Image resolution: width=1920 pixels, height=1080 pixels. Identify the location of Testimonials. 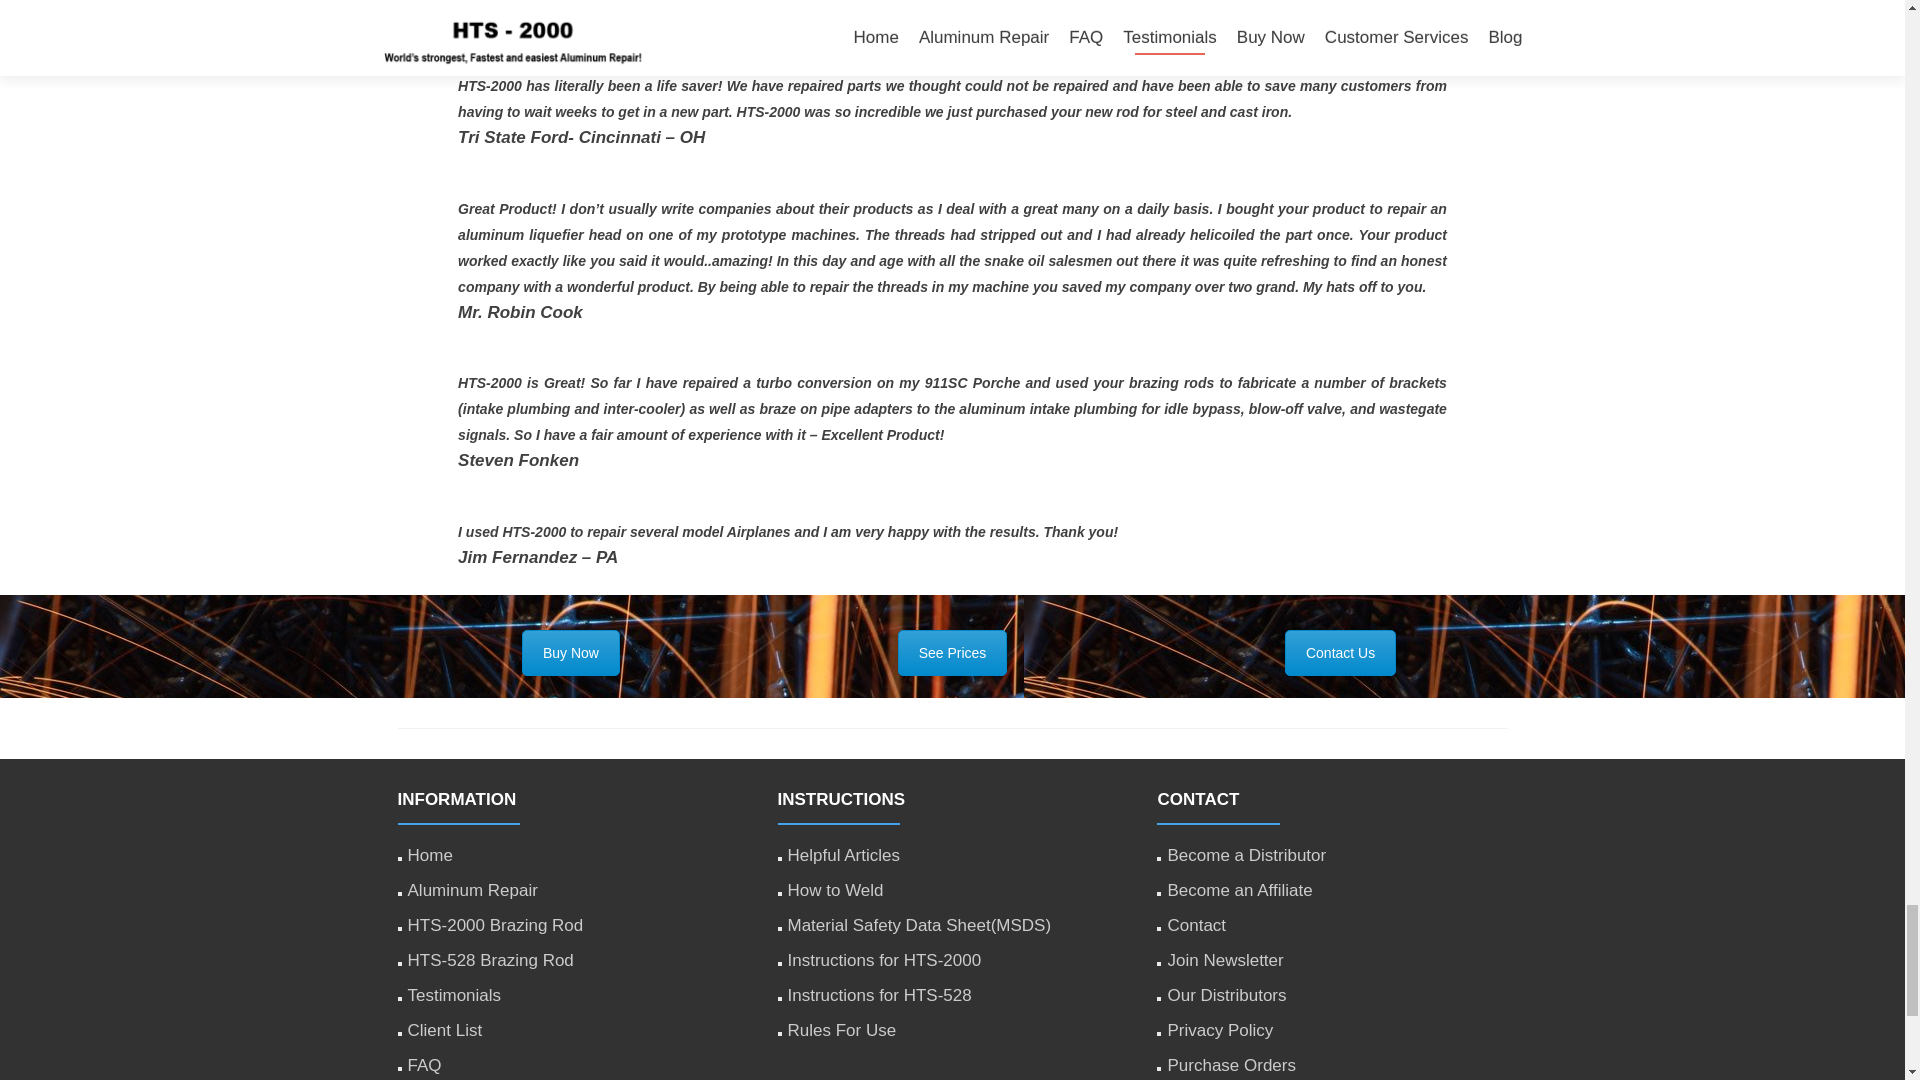
(454, 996).